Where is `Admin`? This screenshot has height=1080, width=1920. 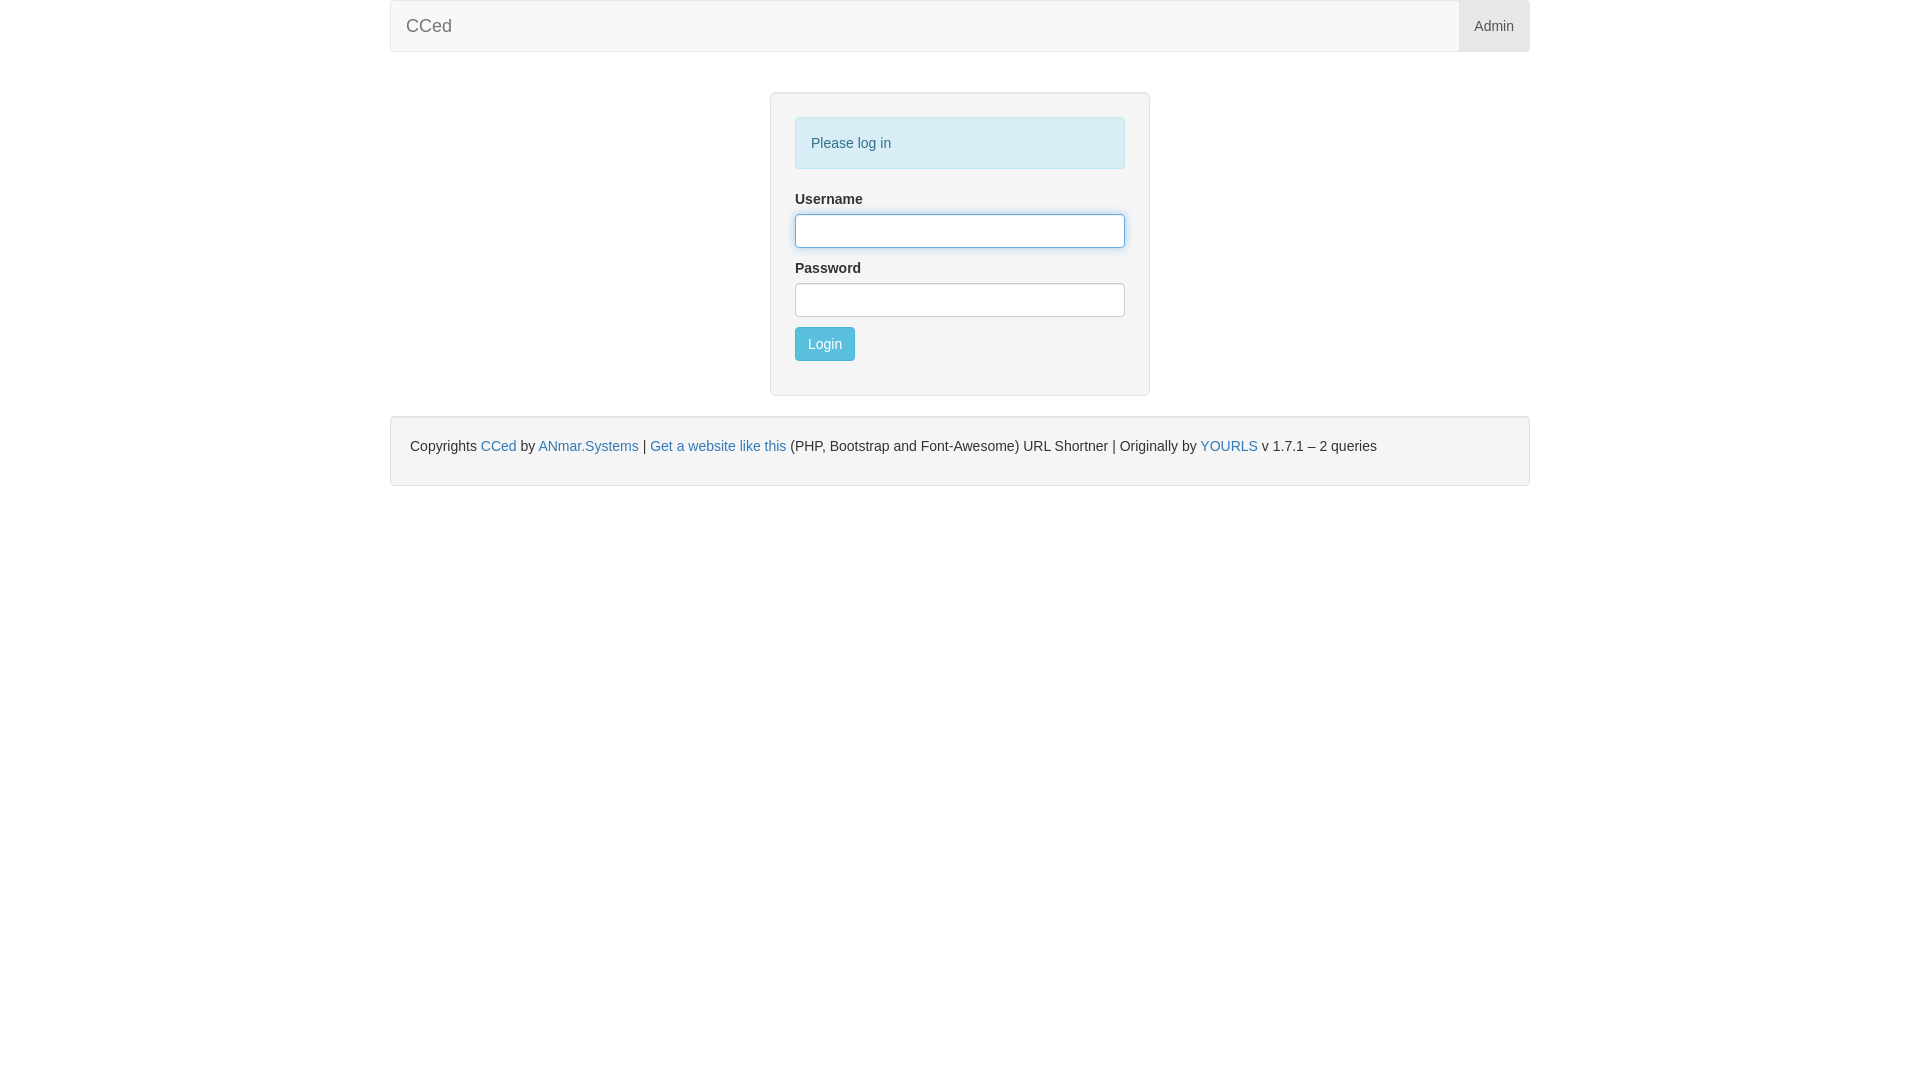
Admin is located at coordinates (1494, 26).